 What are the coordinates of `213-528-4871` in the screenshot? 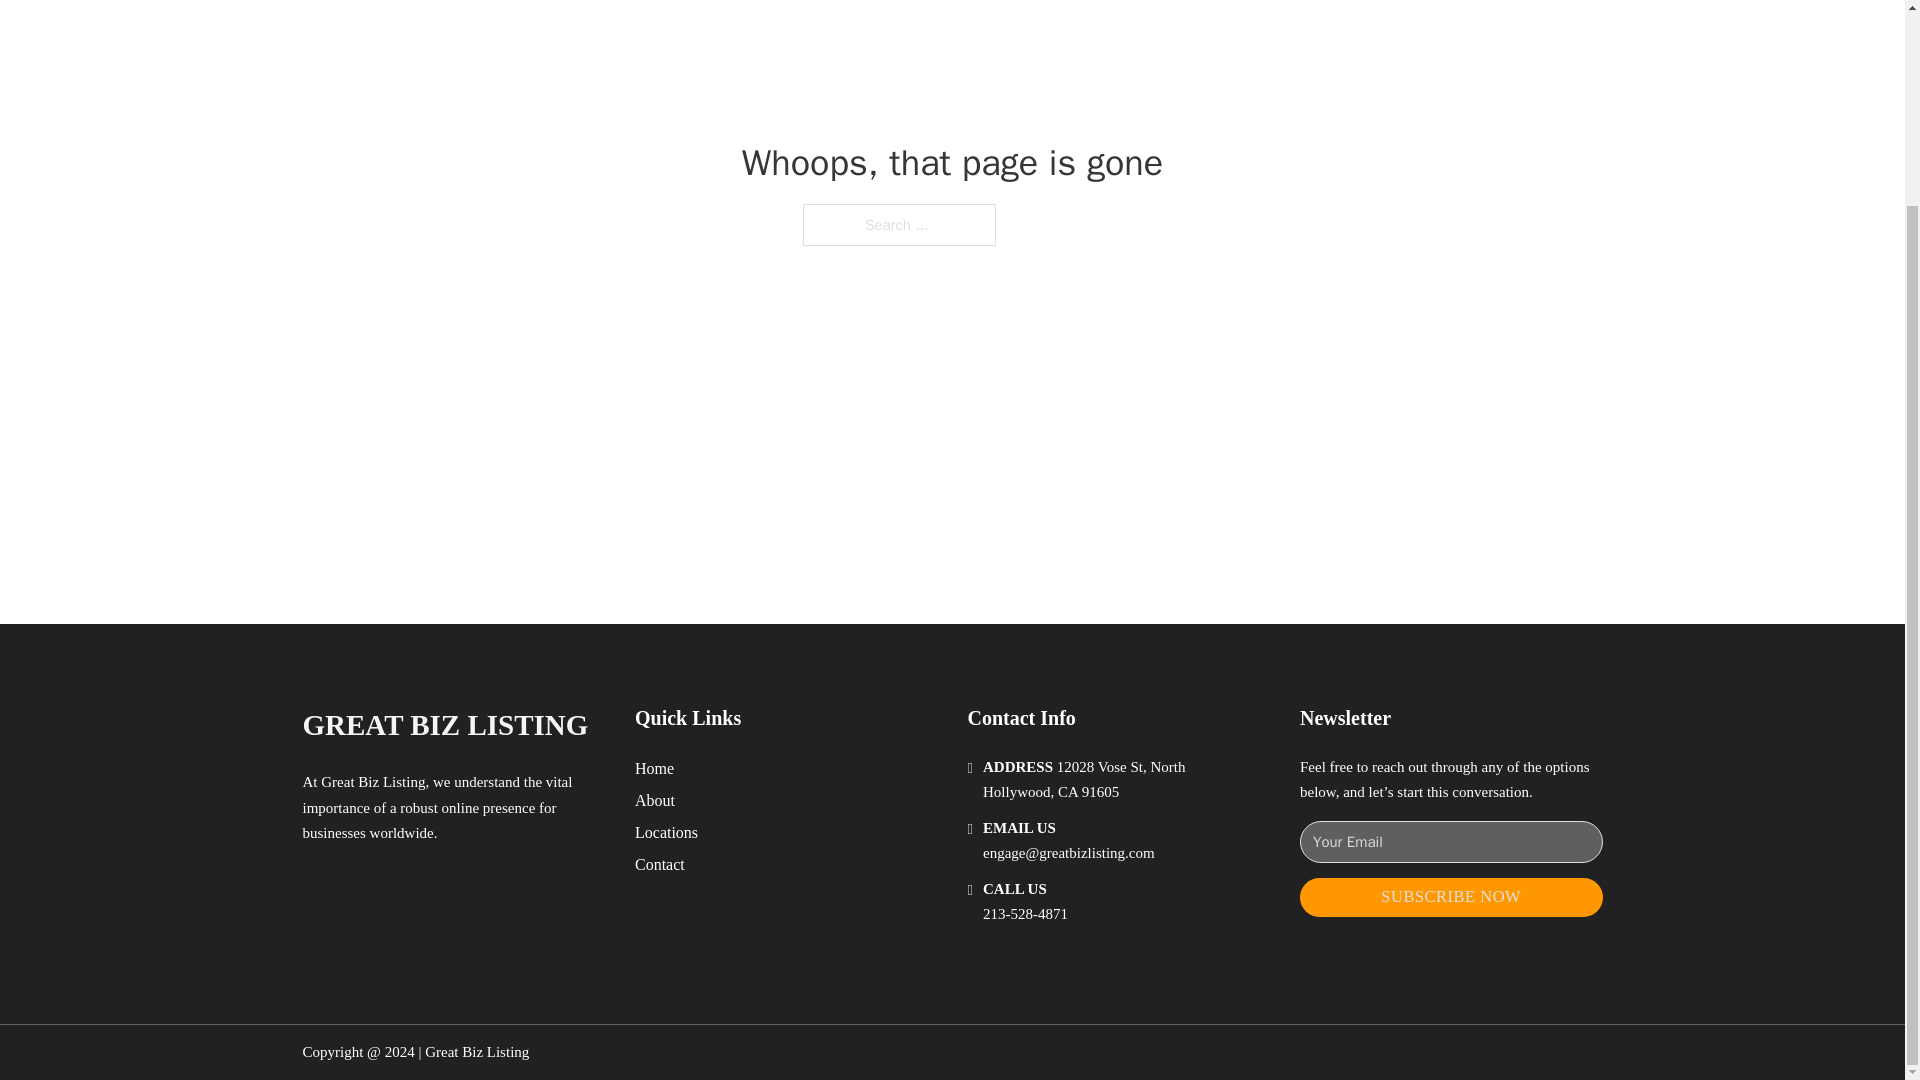 It's located at (1025, 914).